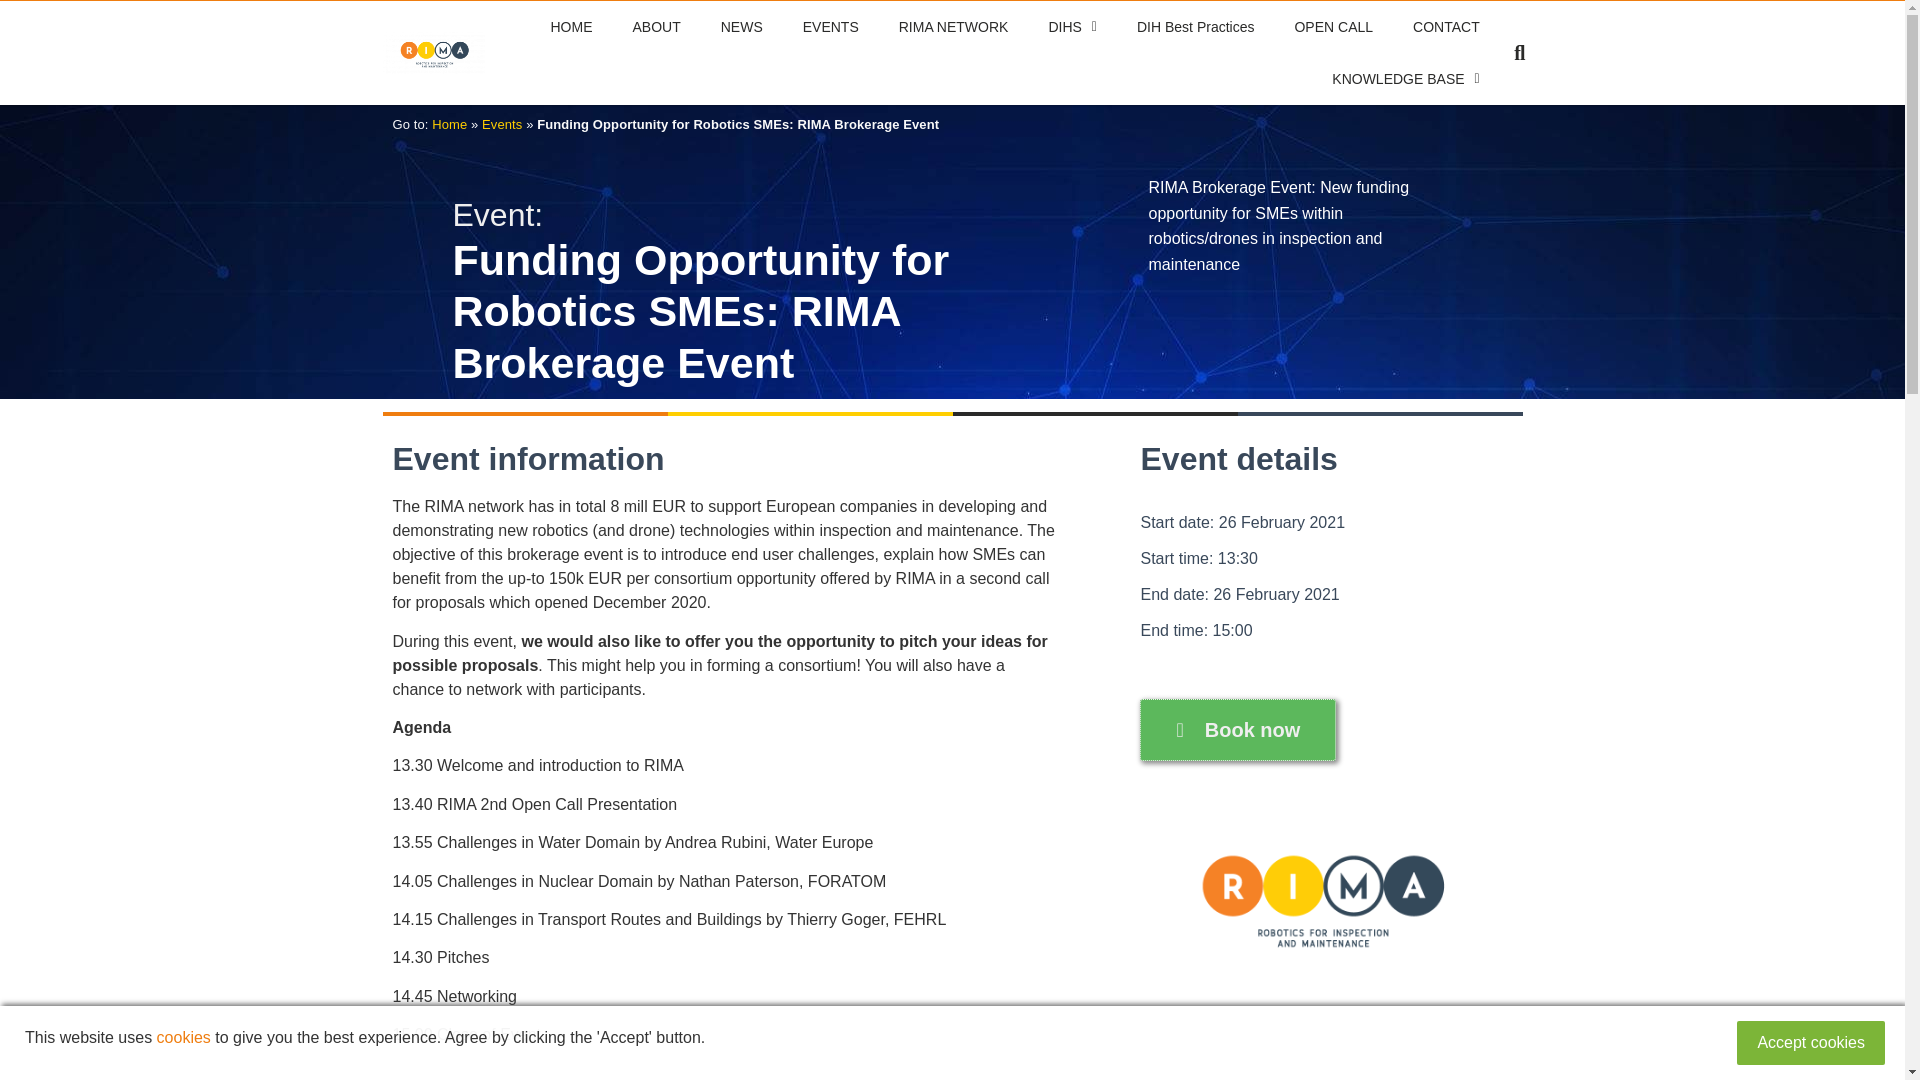  I want to click on DIHS, so click(1072, 26).